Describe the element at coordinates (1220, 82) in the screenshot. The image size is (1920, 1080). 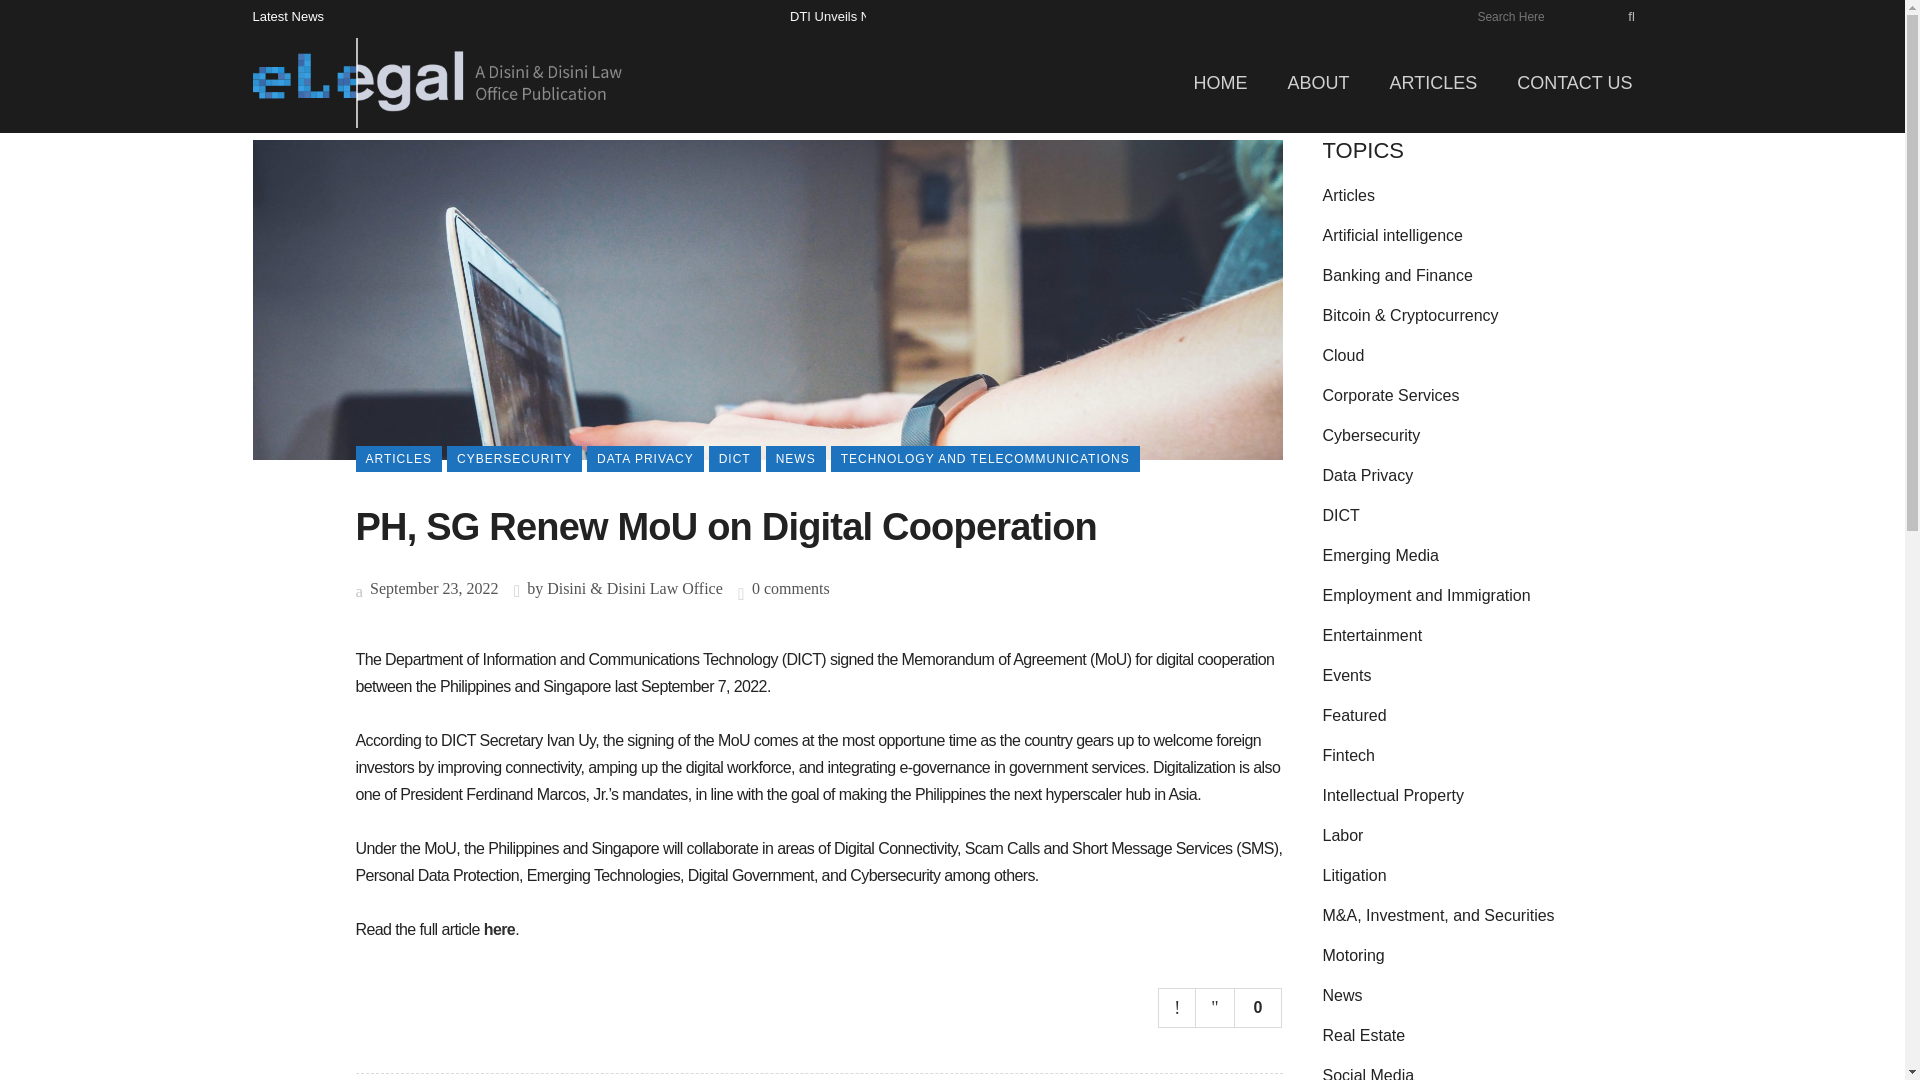
I see `HOME` at that location.